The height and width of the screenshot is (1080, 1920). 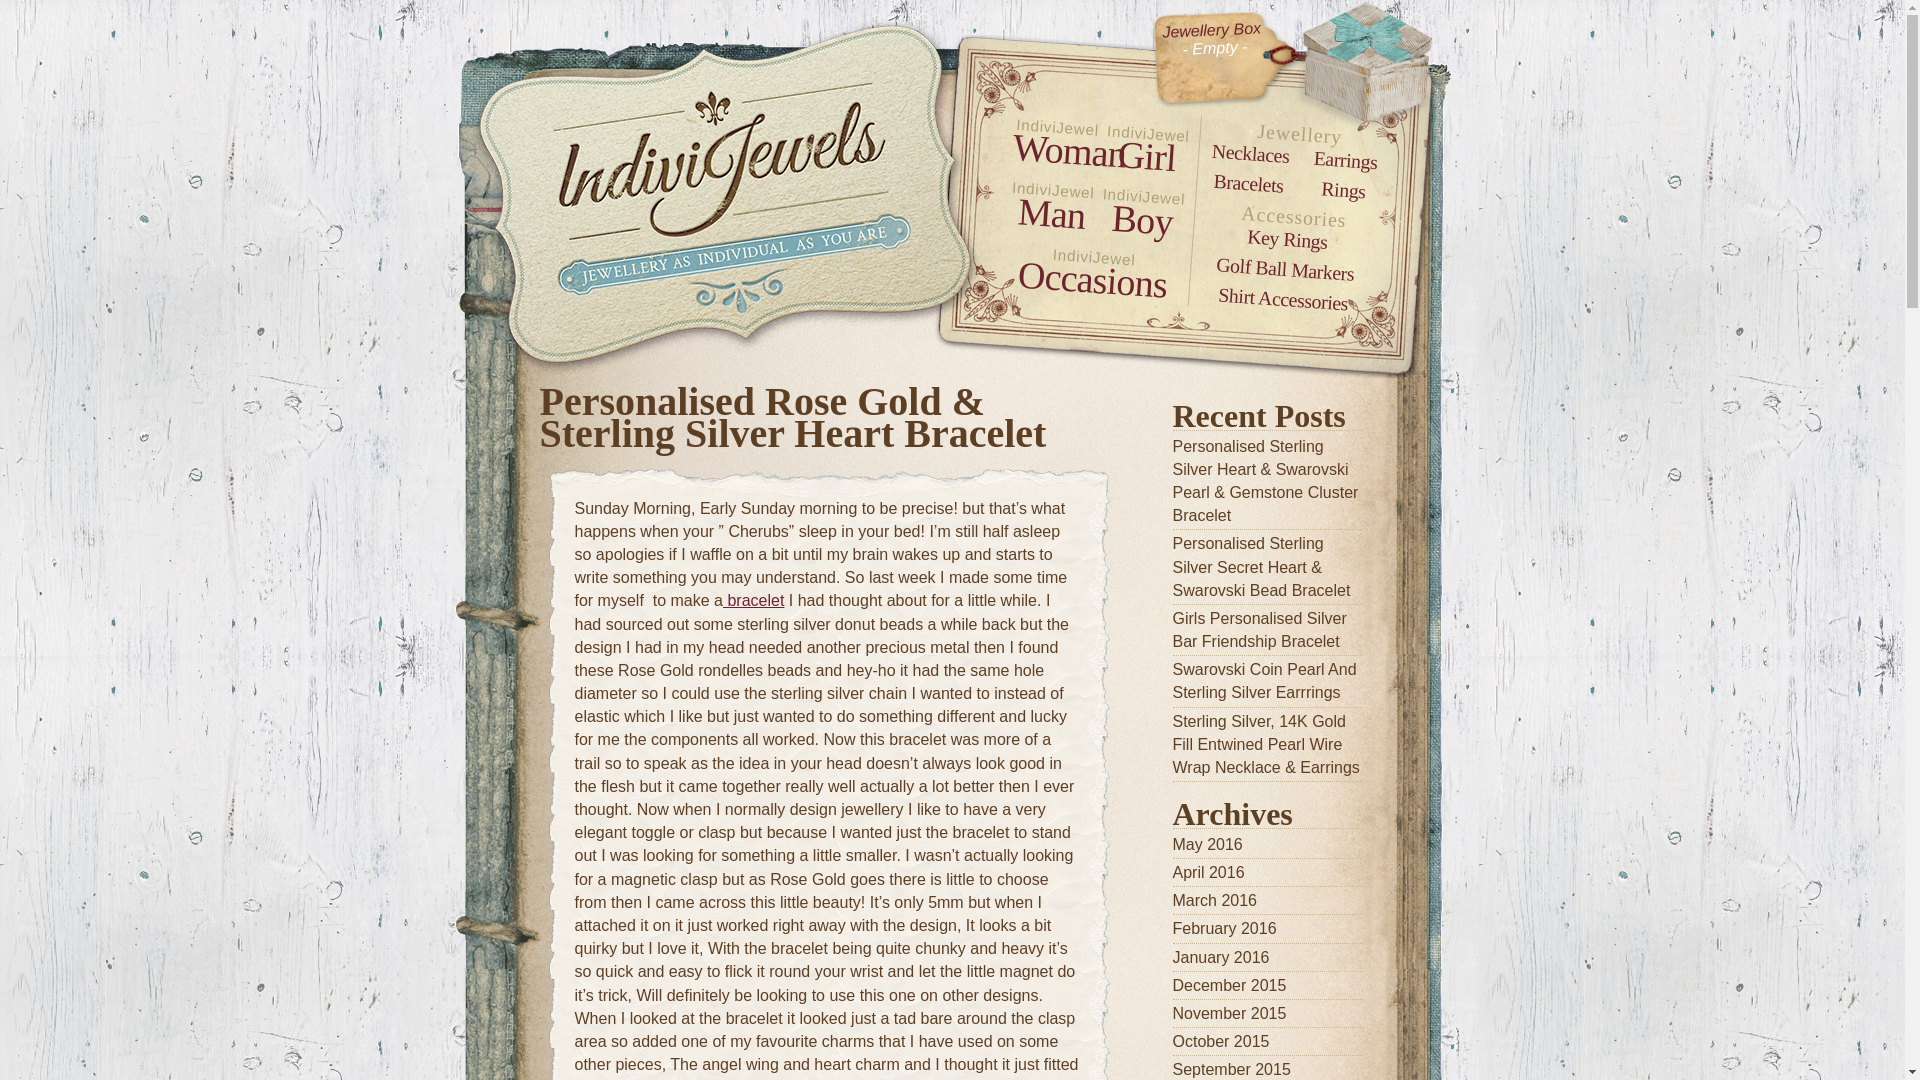 I want to click on Shirt Accessories, so click(x=1282, y=292).